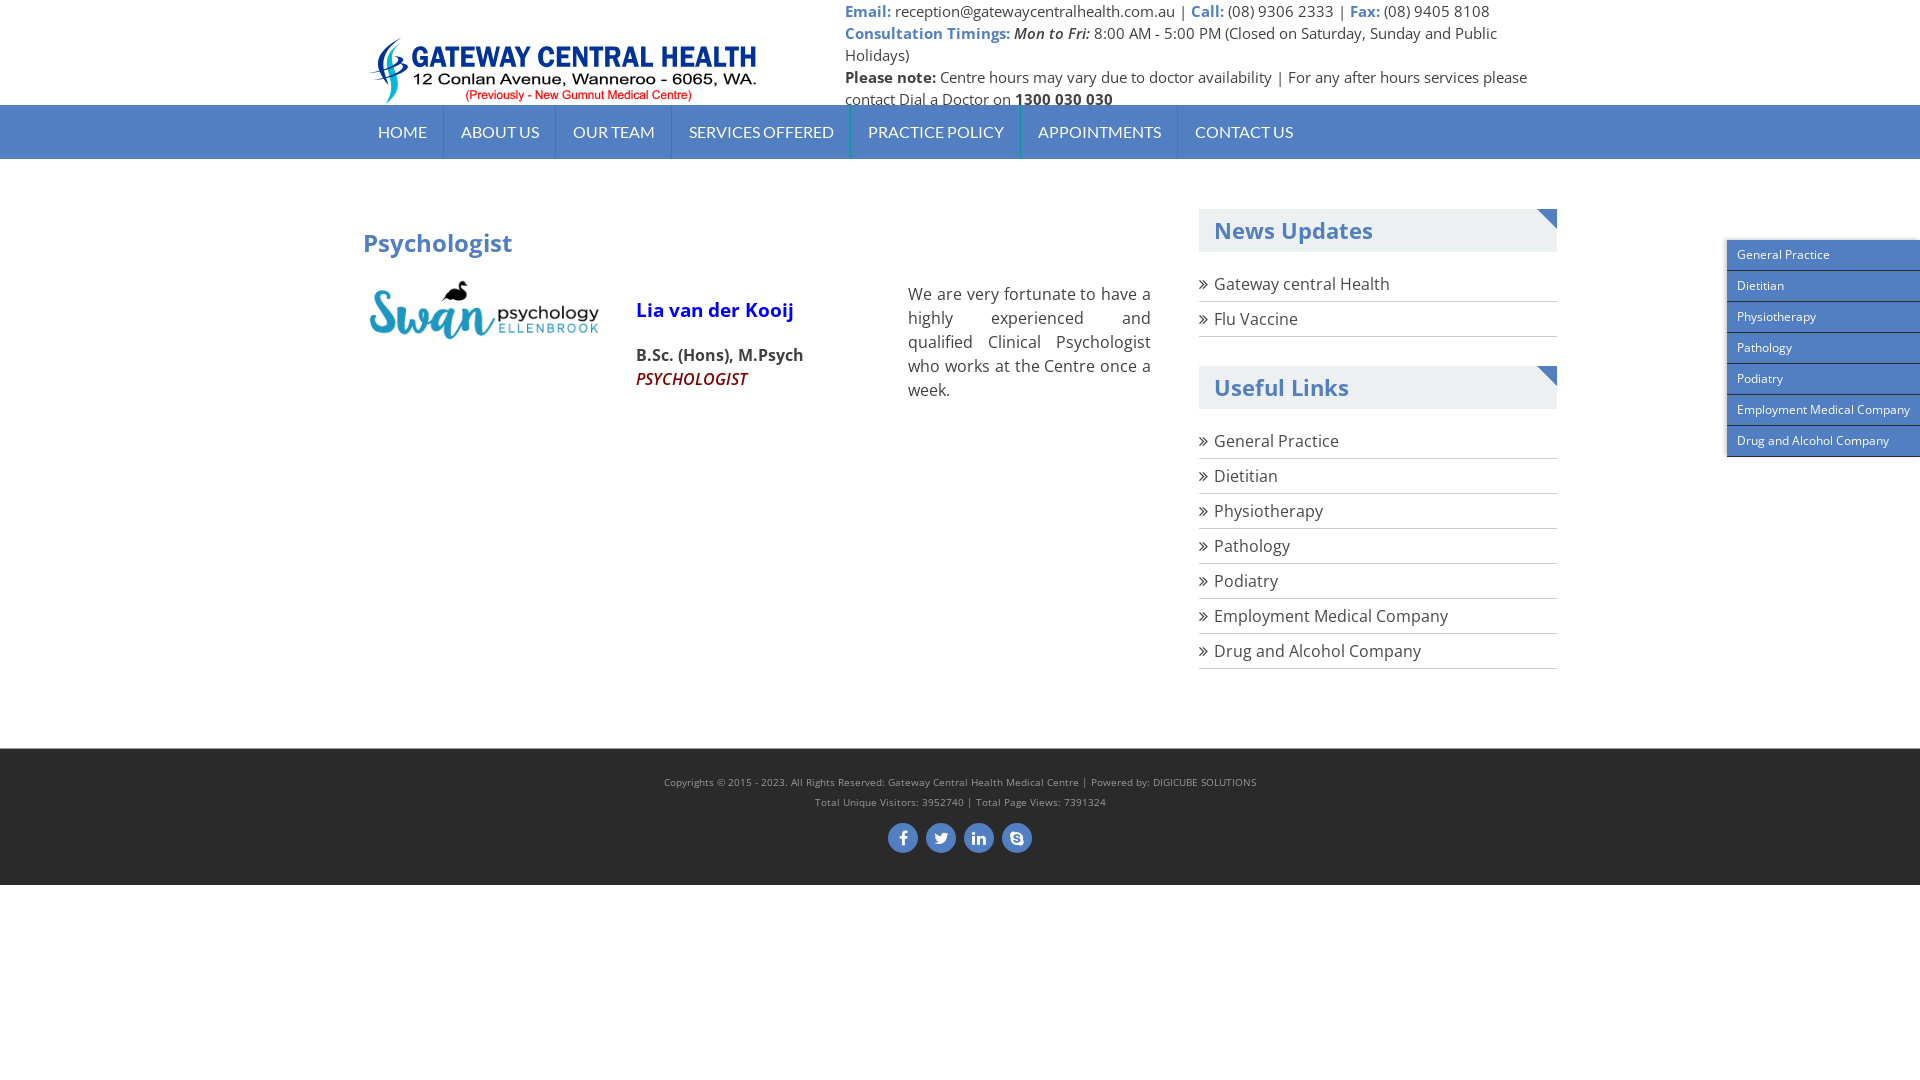  I want to click on Gateway central Health, so click(1302, 284).